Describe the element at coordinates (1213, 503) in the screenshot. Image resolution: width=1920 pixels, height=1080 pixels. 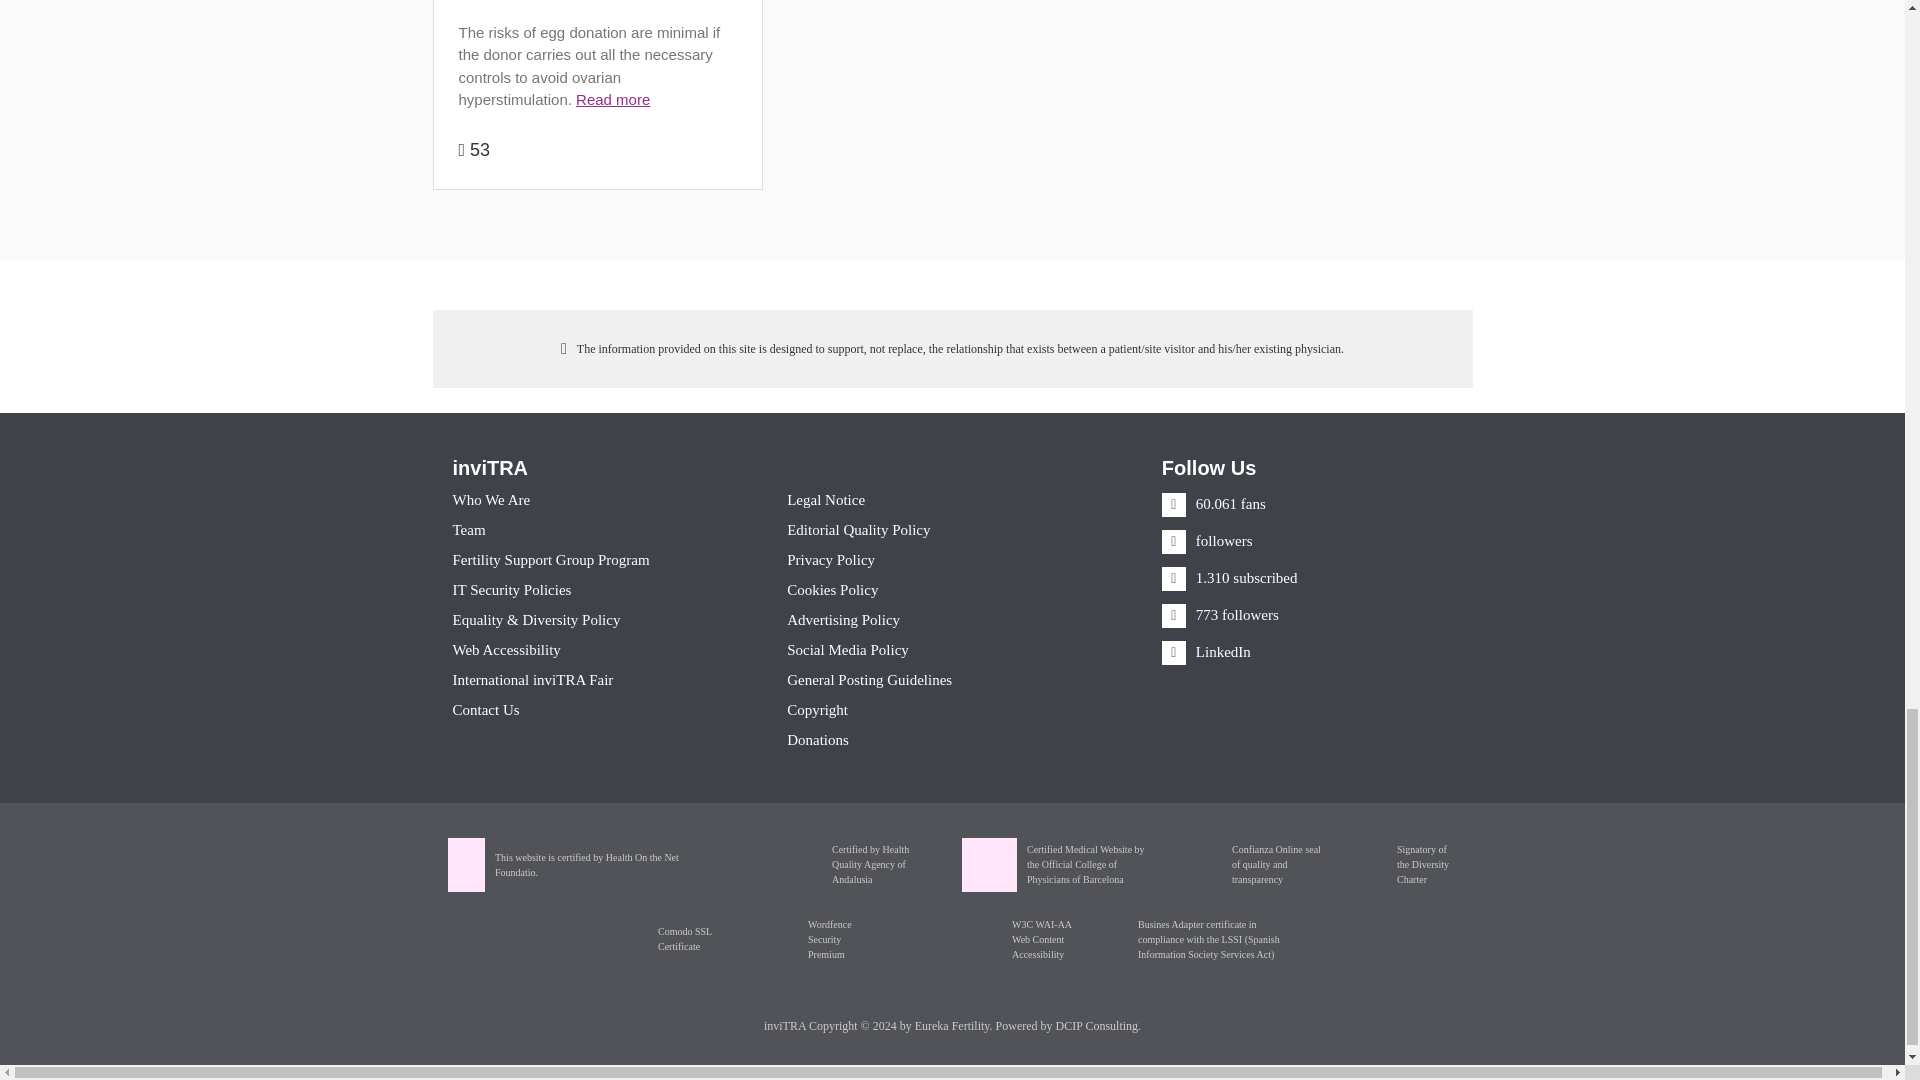
I see `Facebook` at that location.